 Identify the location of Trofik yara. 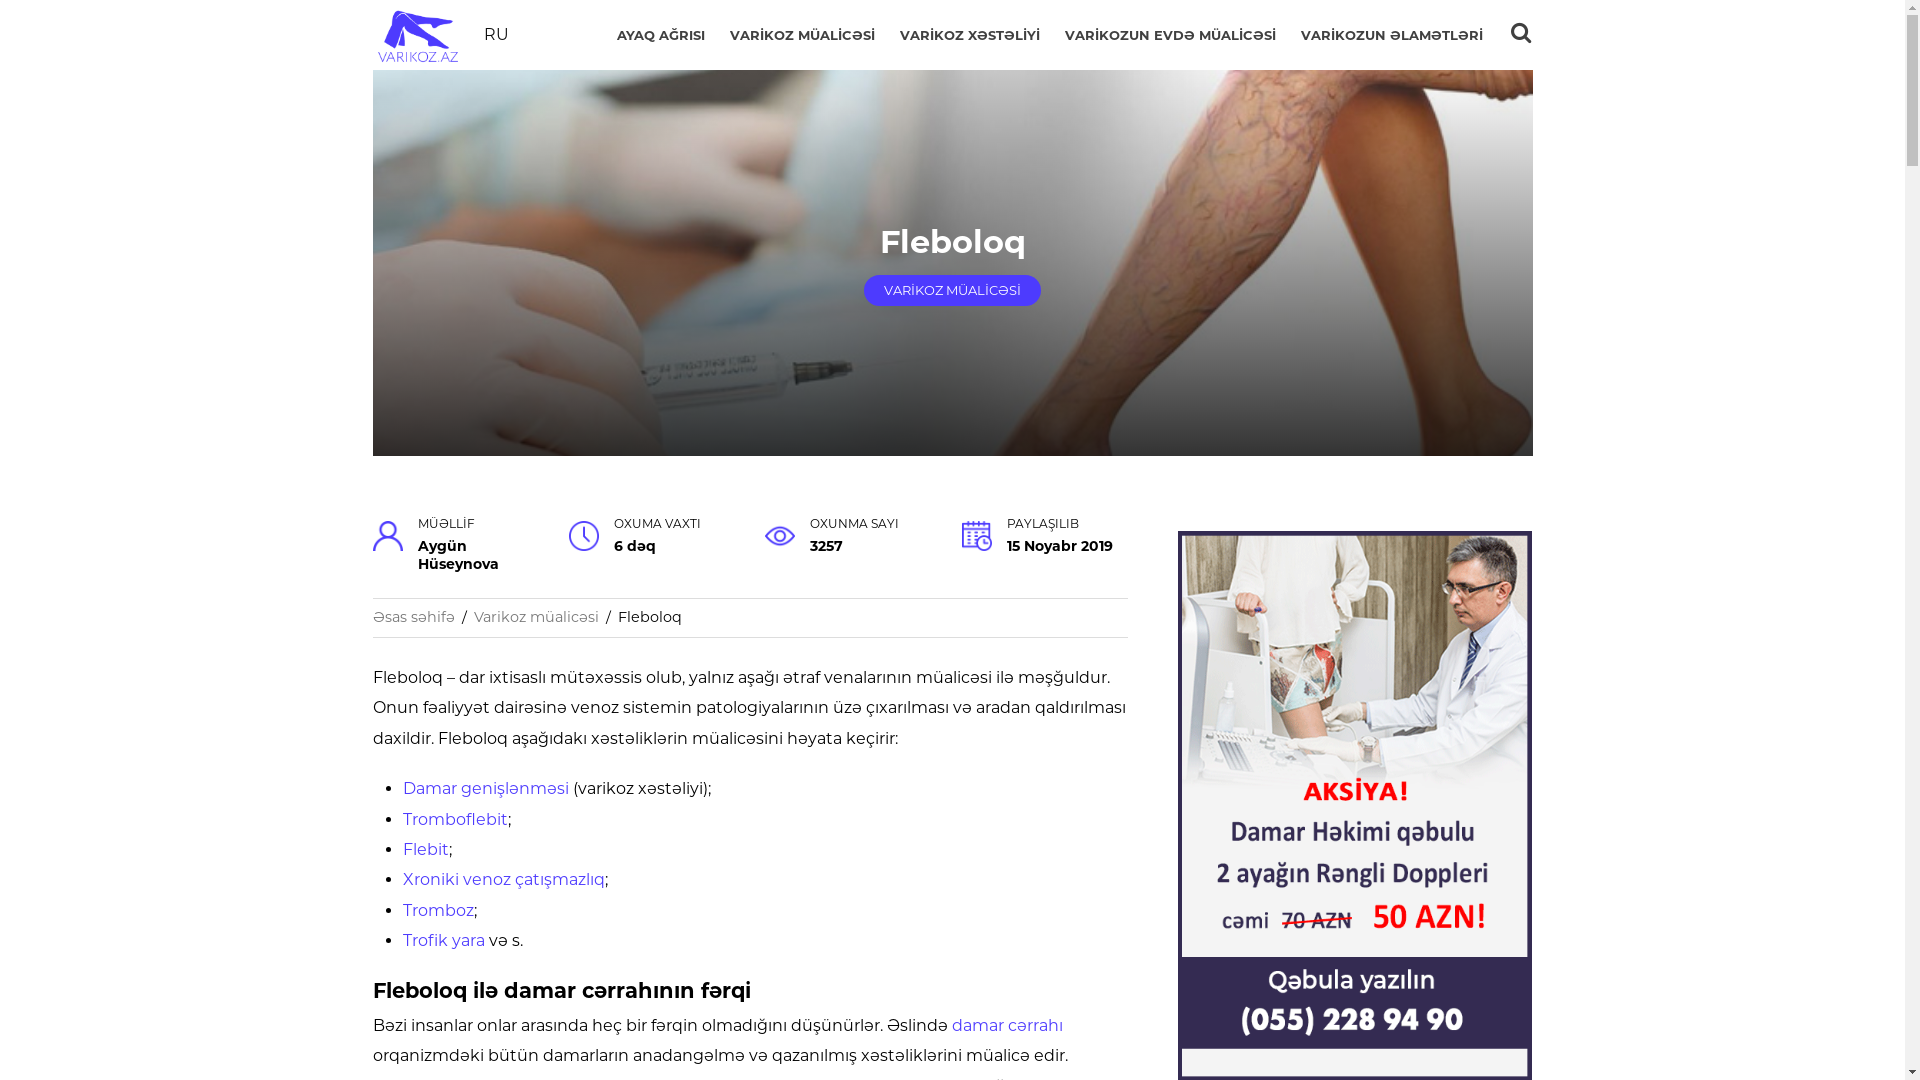
(443, 940).